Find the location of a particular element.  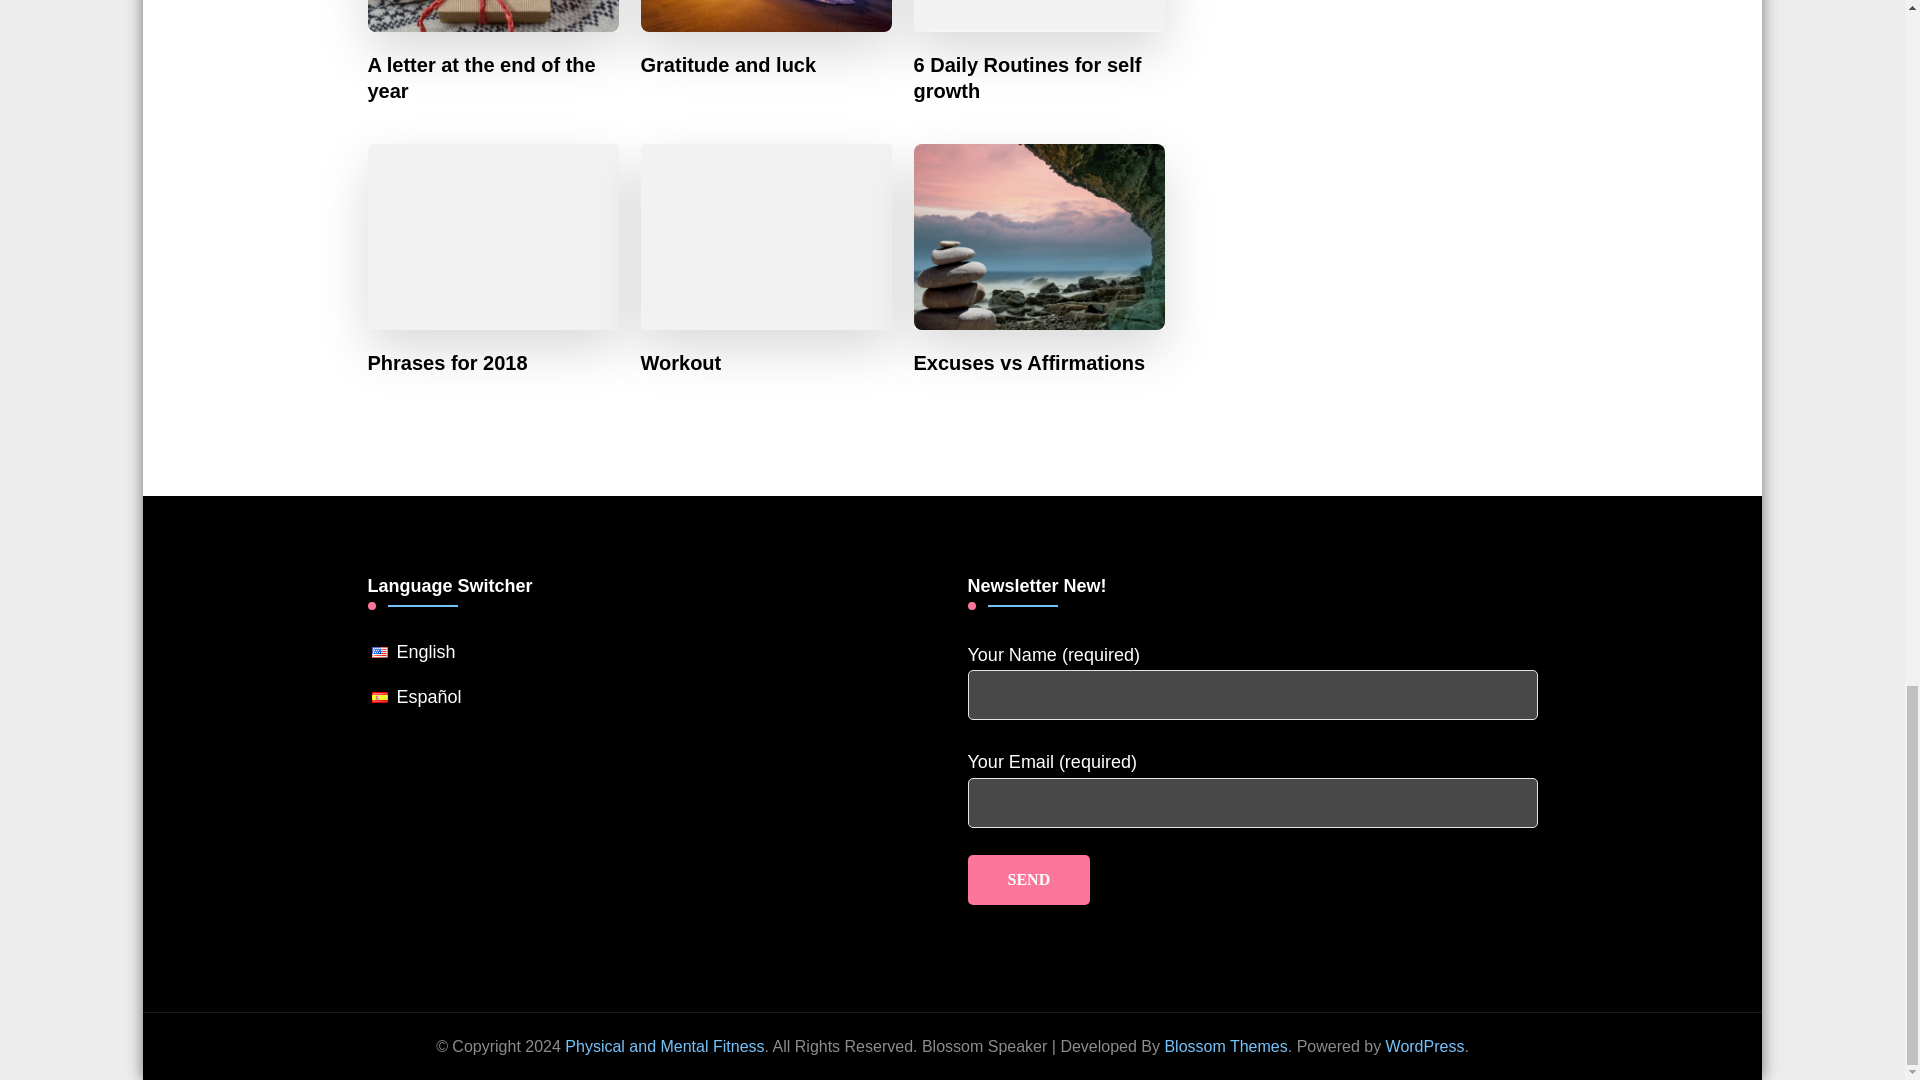

Gratitude and luck is located at coordinates (729, 64).